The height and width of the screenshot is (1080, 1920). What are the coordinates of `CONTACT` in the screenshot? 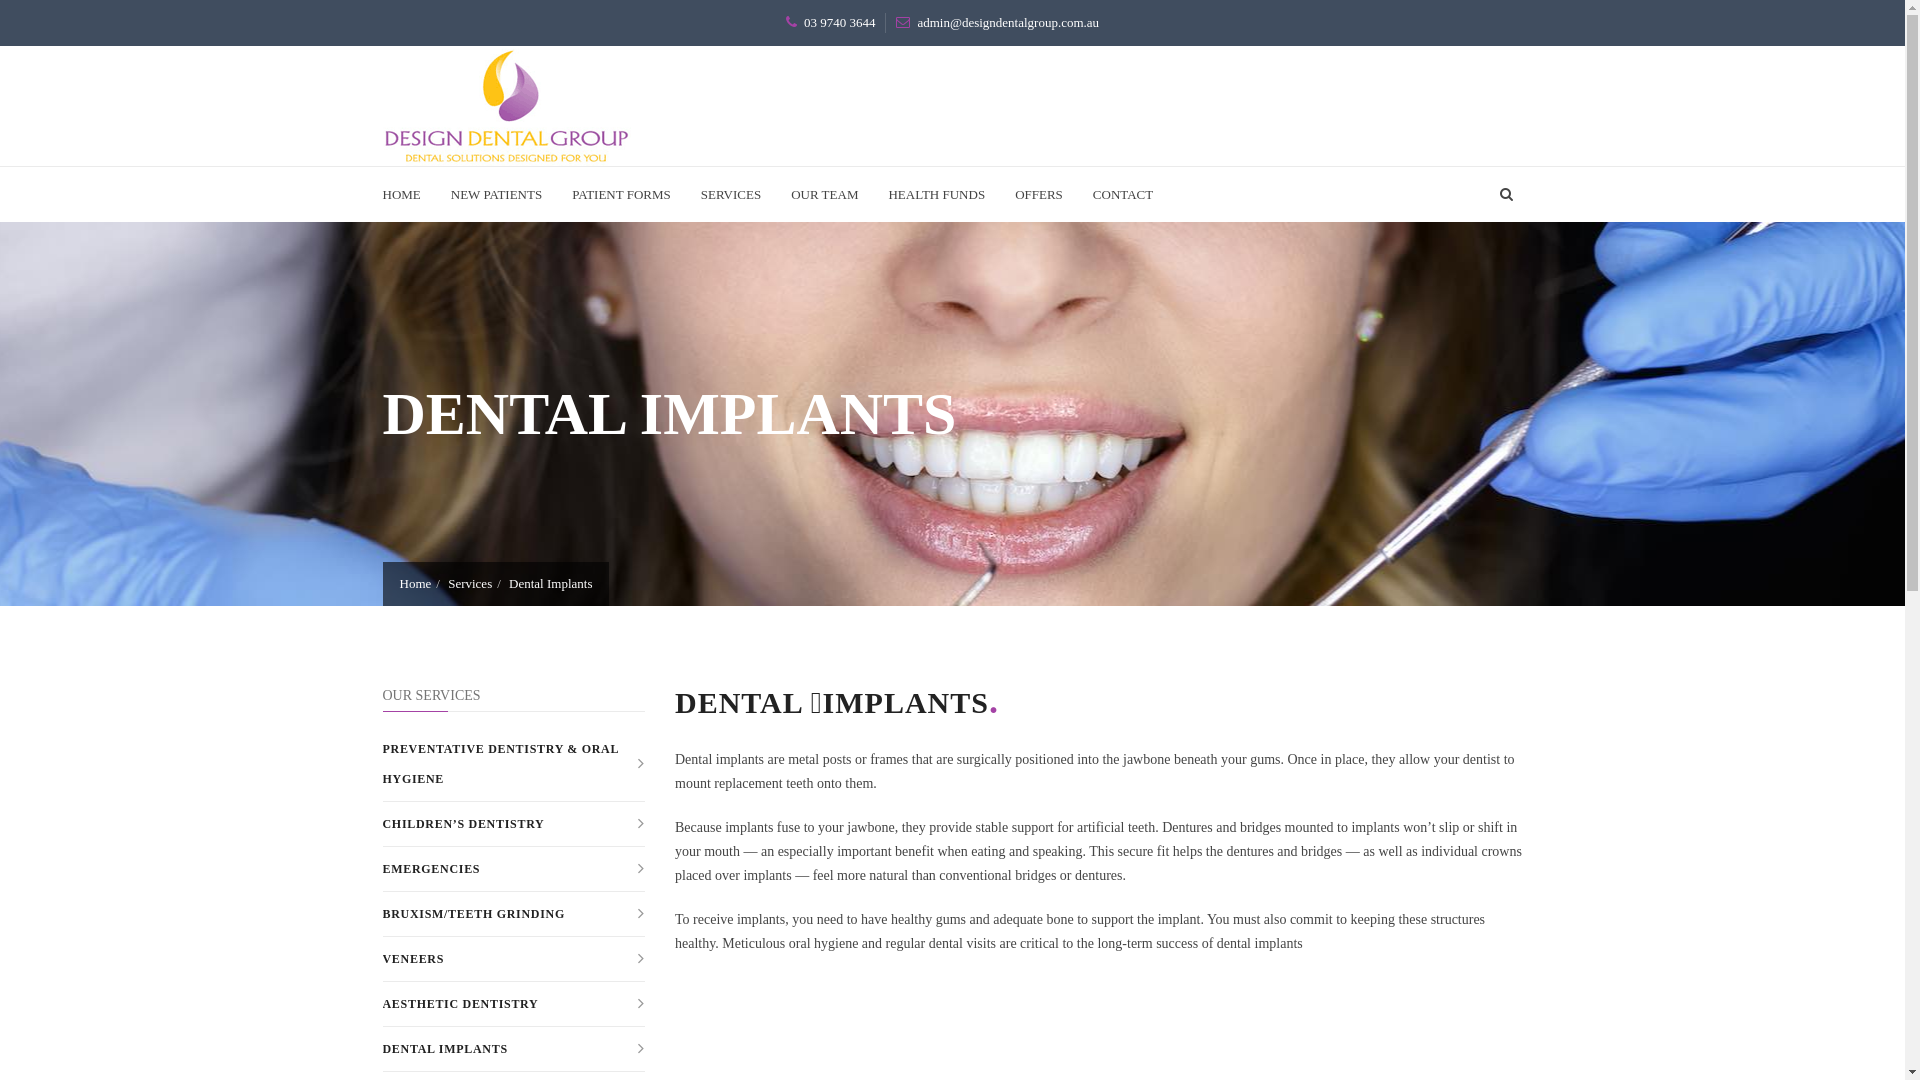 It's located at (1123, 194).